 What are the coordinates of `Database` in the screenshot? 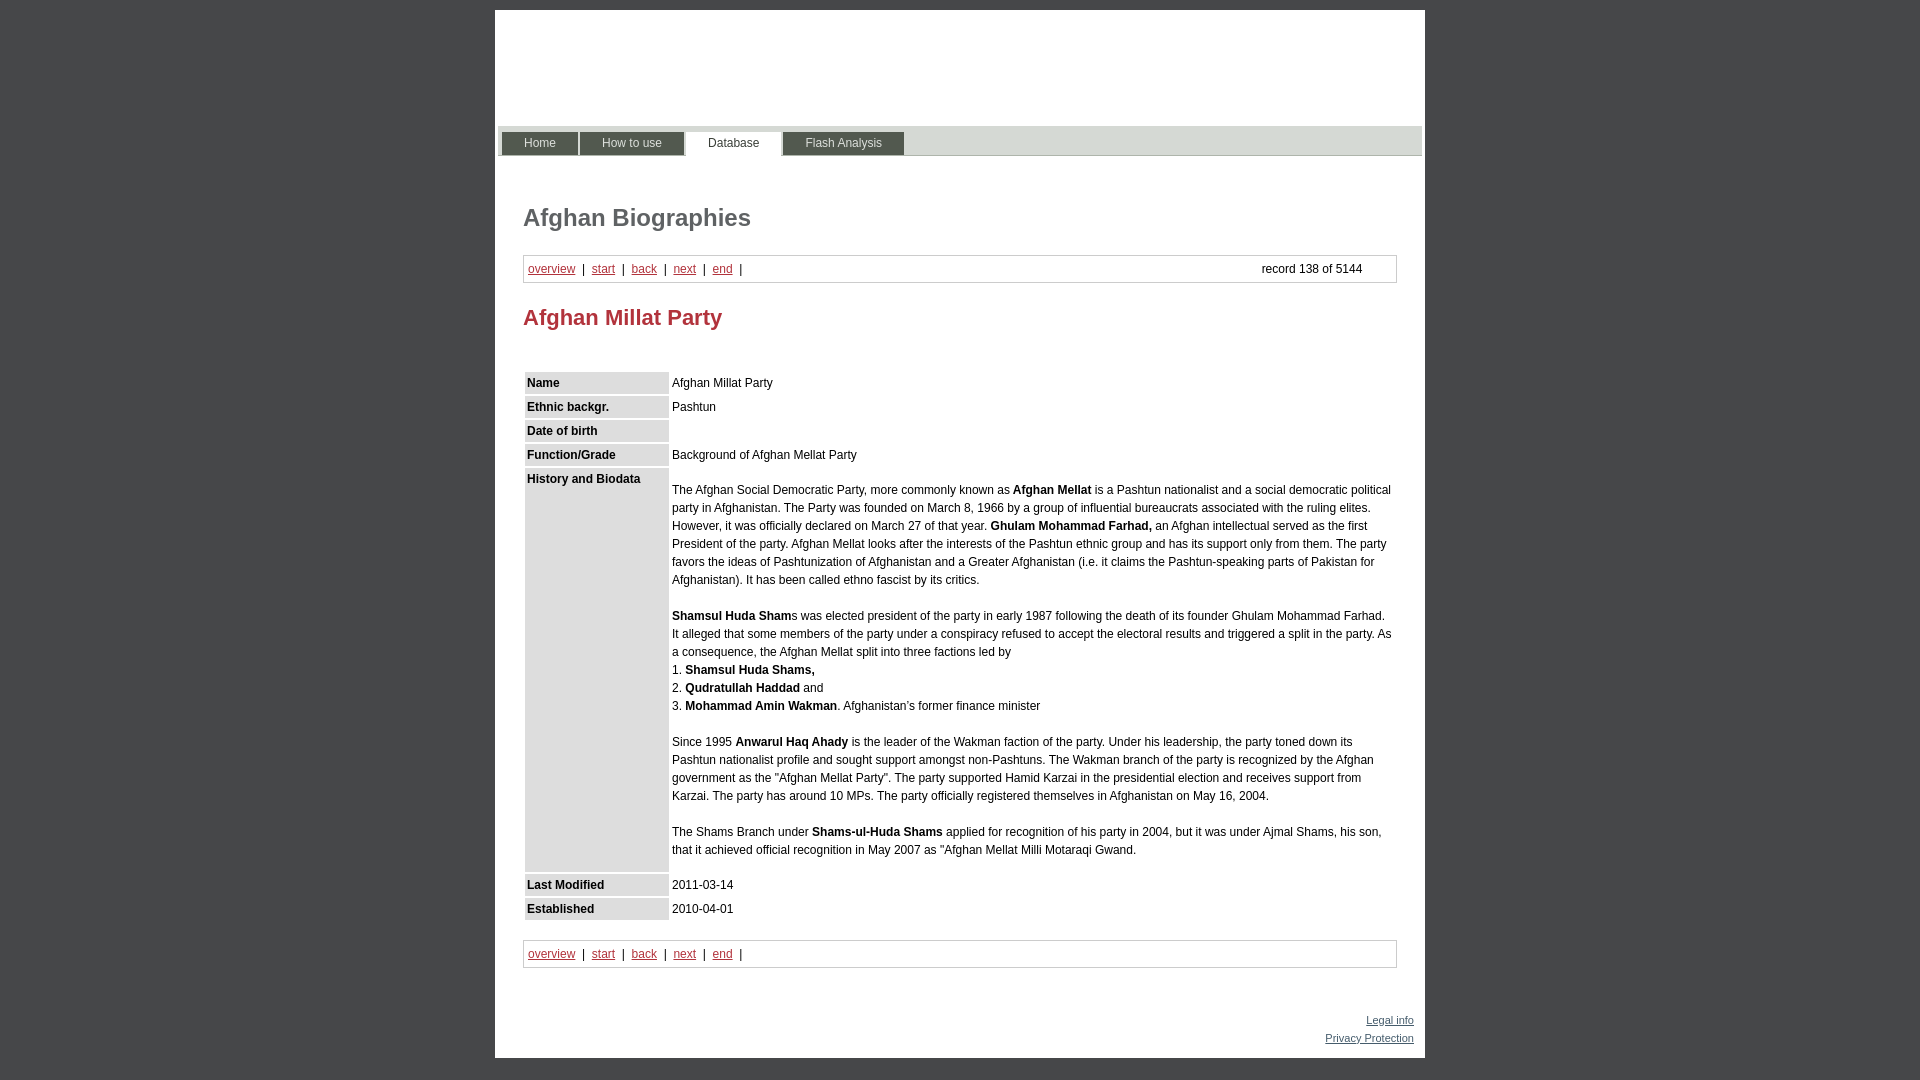 It's located at (733, 143).